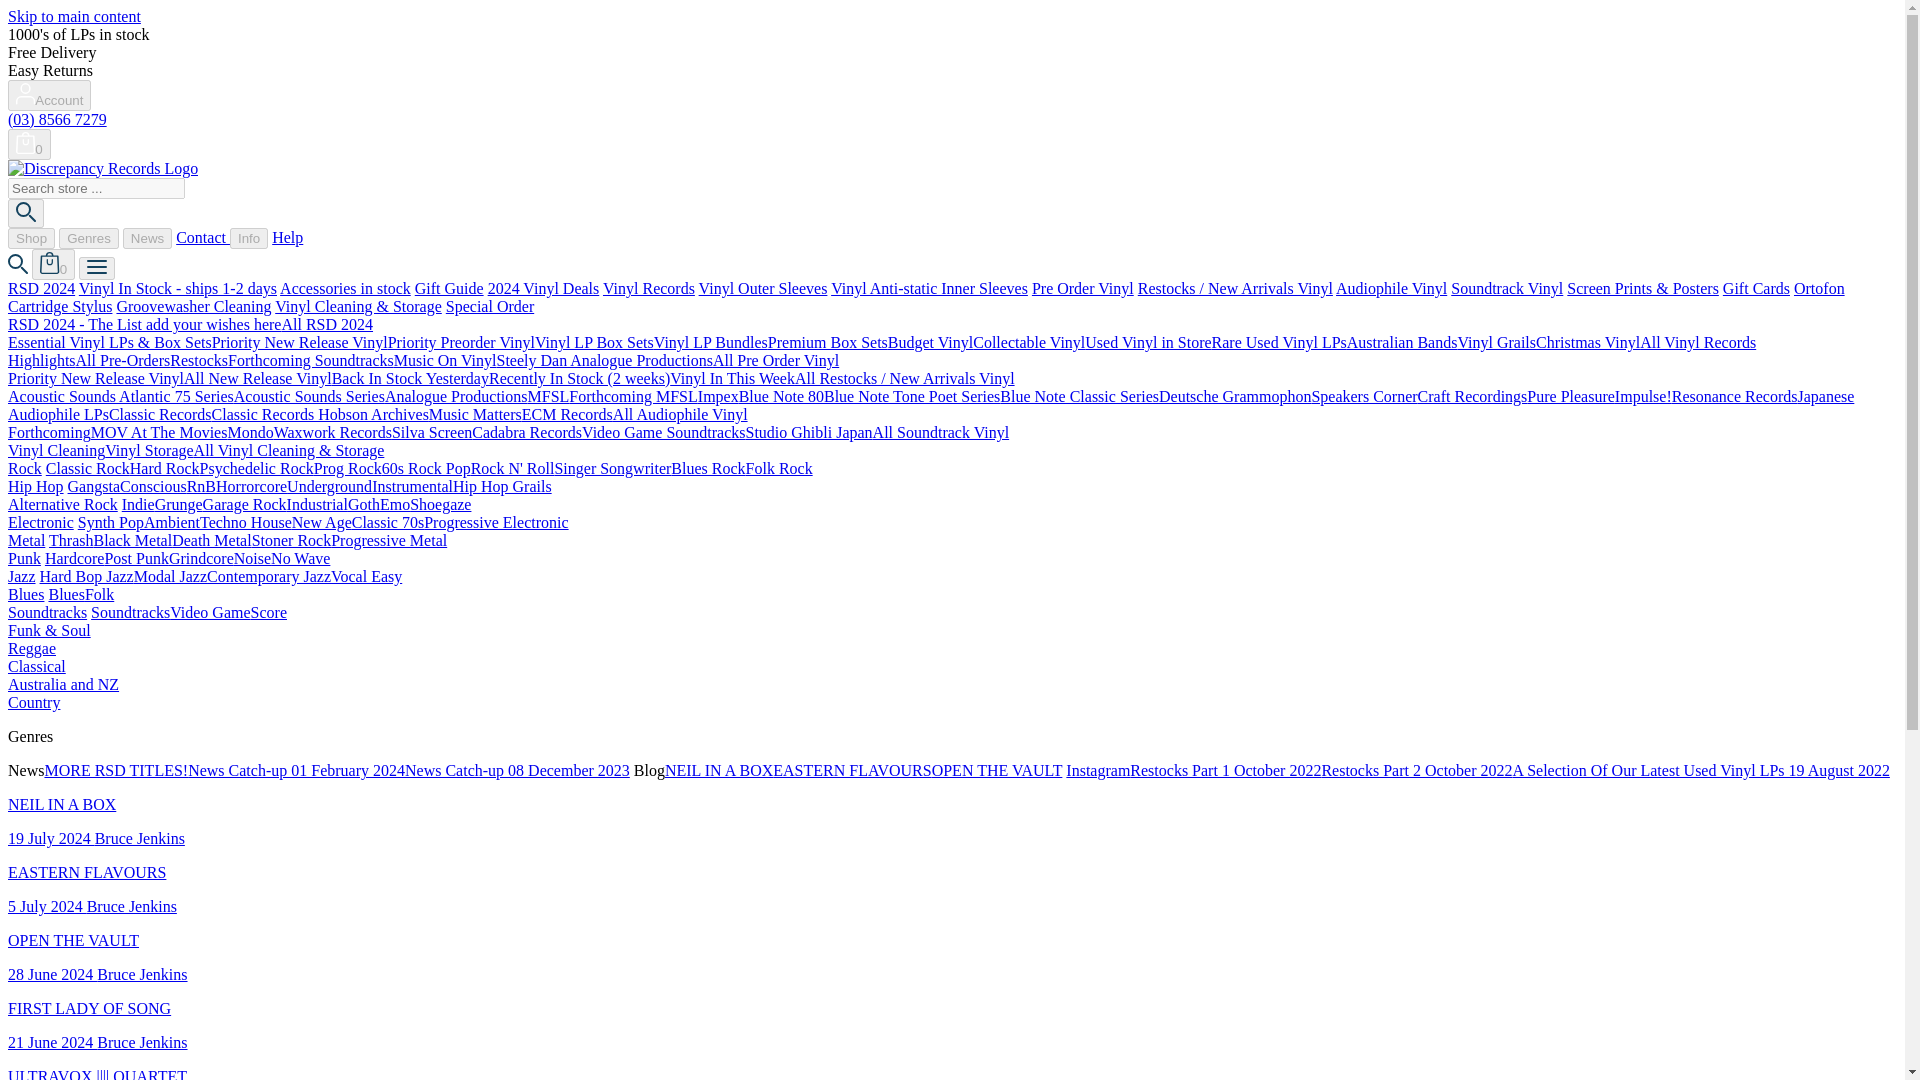  Describe the element at coordinates (594, 342) in the screenshot. I see `Vinyl LP Box Sets` at that location.